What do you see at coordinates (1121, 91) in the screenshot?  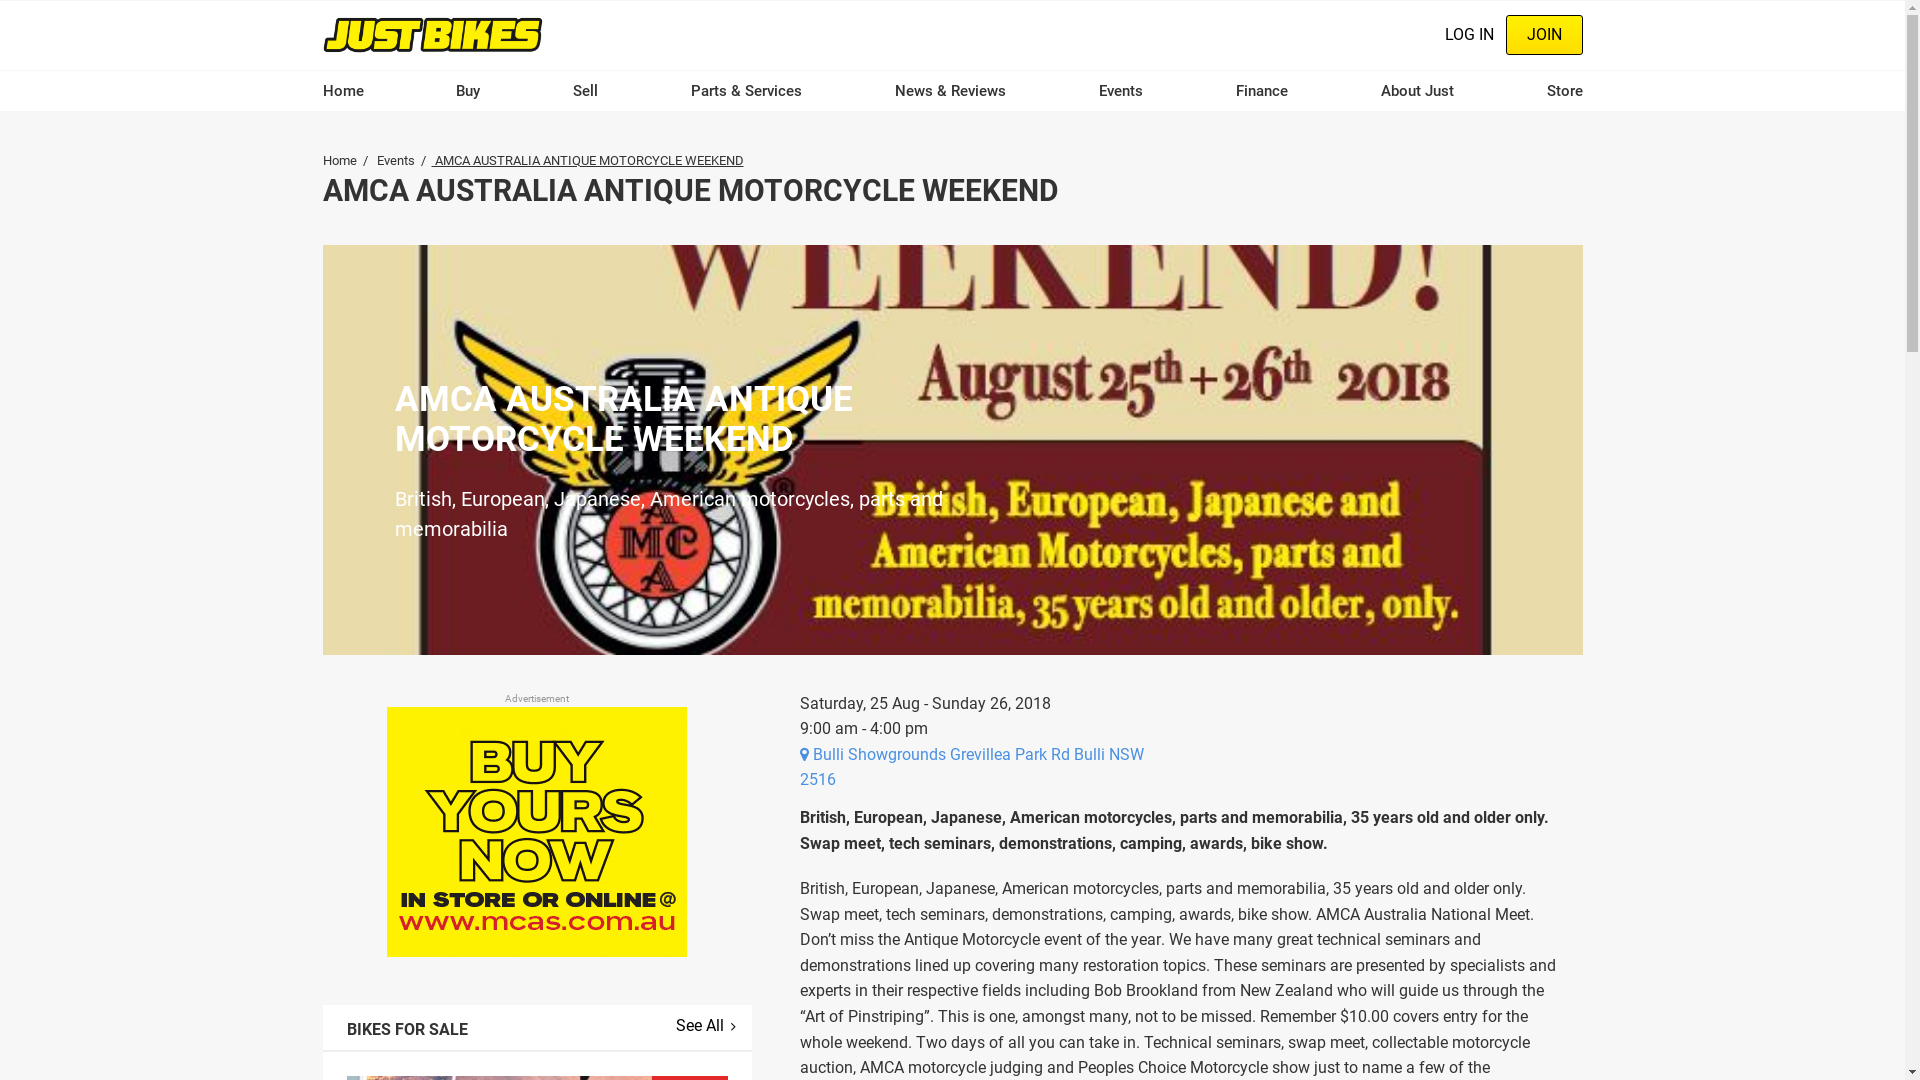 I see `Events` at bounding box center [1121, 91].